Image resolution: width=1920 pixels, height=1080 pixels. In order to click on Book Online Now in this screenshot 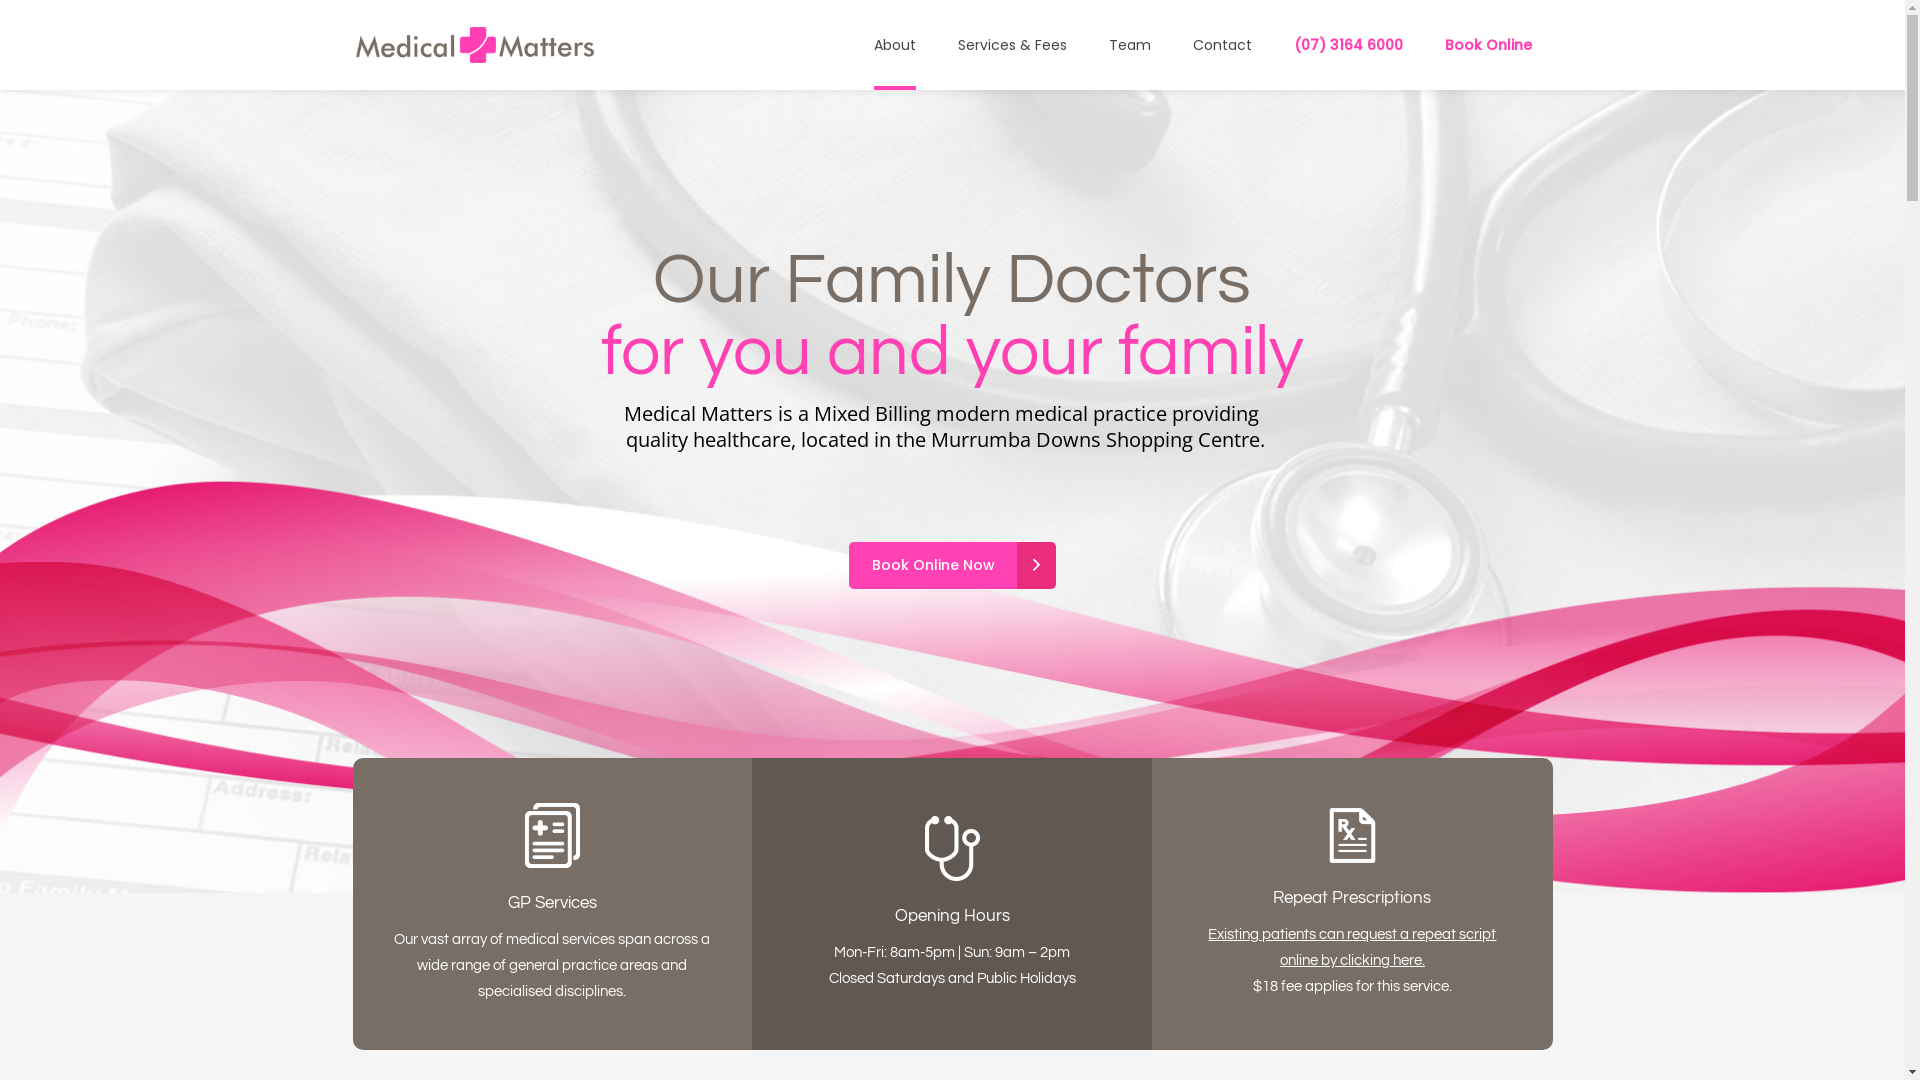, I will do `click(952, 566)`.